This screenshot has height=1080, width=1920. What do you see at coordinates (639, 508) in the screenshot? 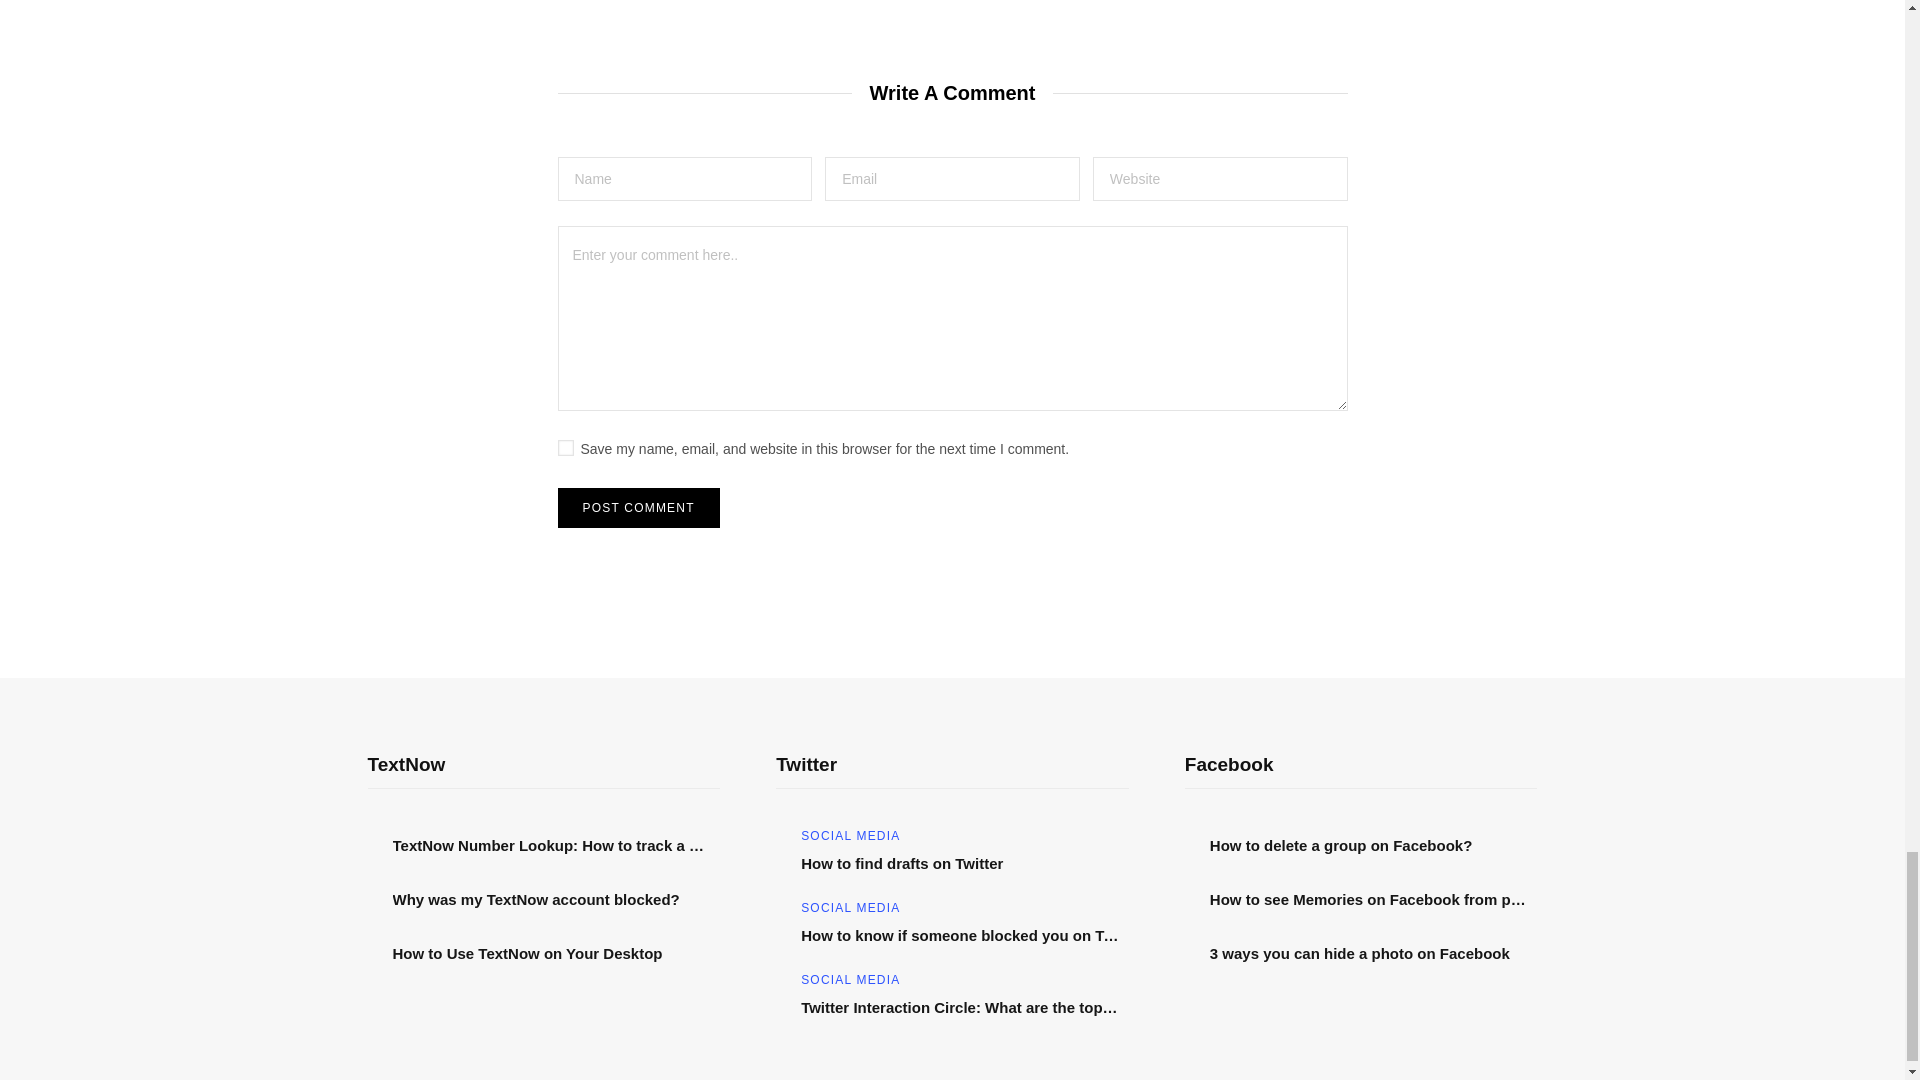
I see `Post Comment` at bounding box center [639, 508].